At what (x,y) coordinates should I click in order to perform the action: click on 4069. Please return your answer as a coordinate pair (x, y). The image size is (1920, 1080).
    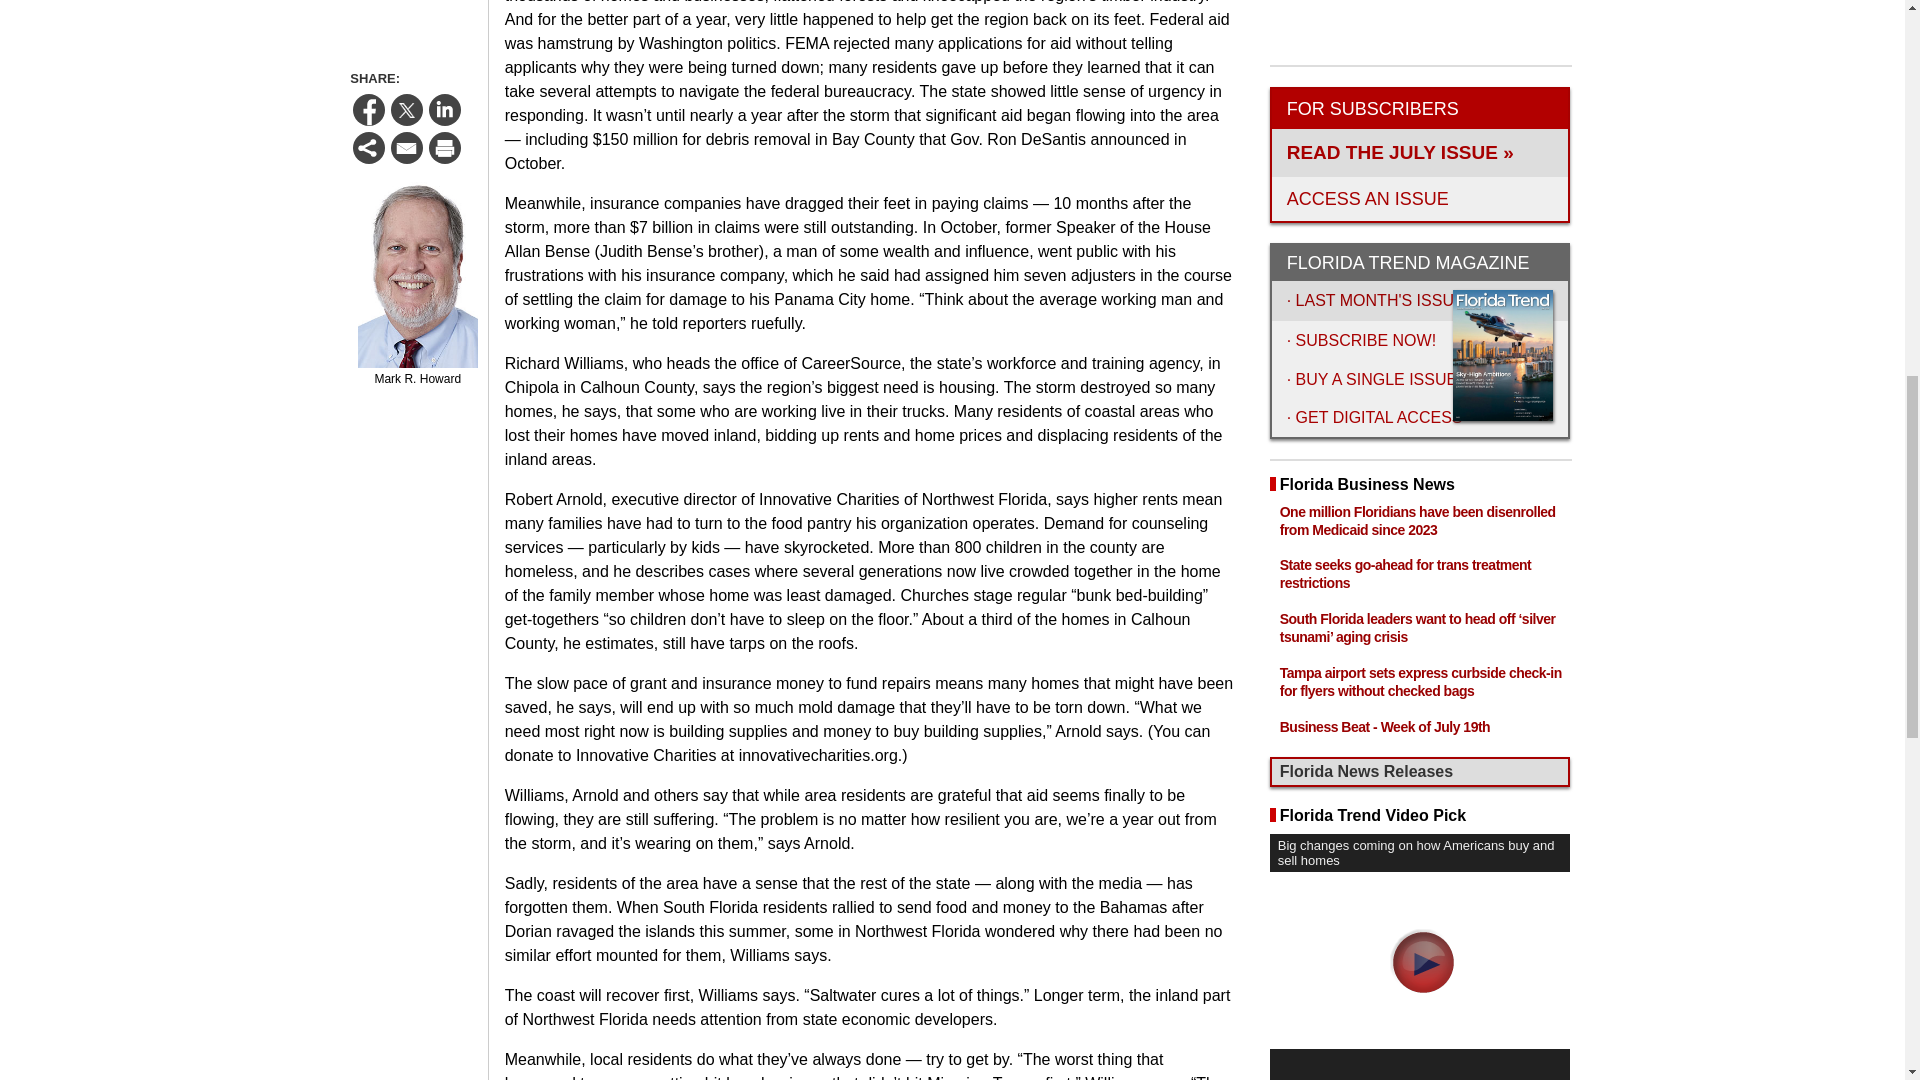
    Looking at the image, I should click on (1278, 458).